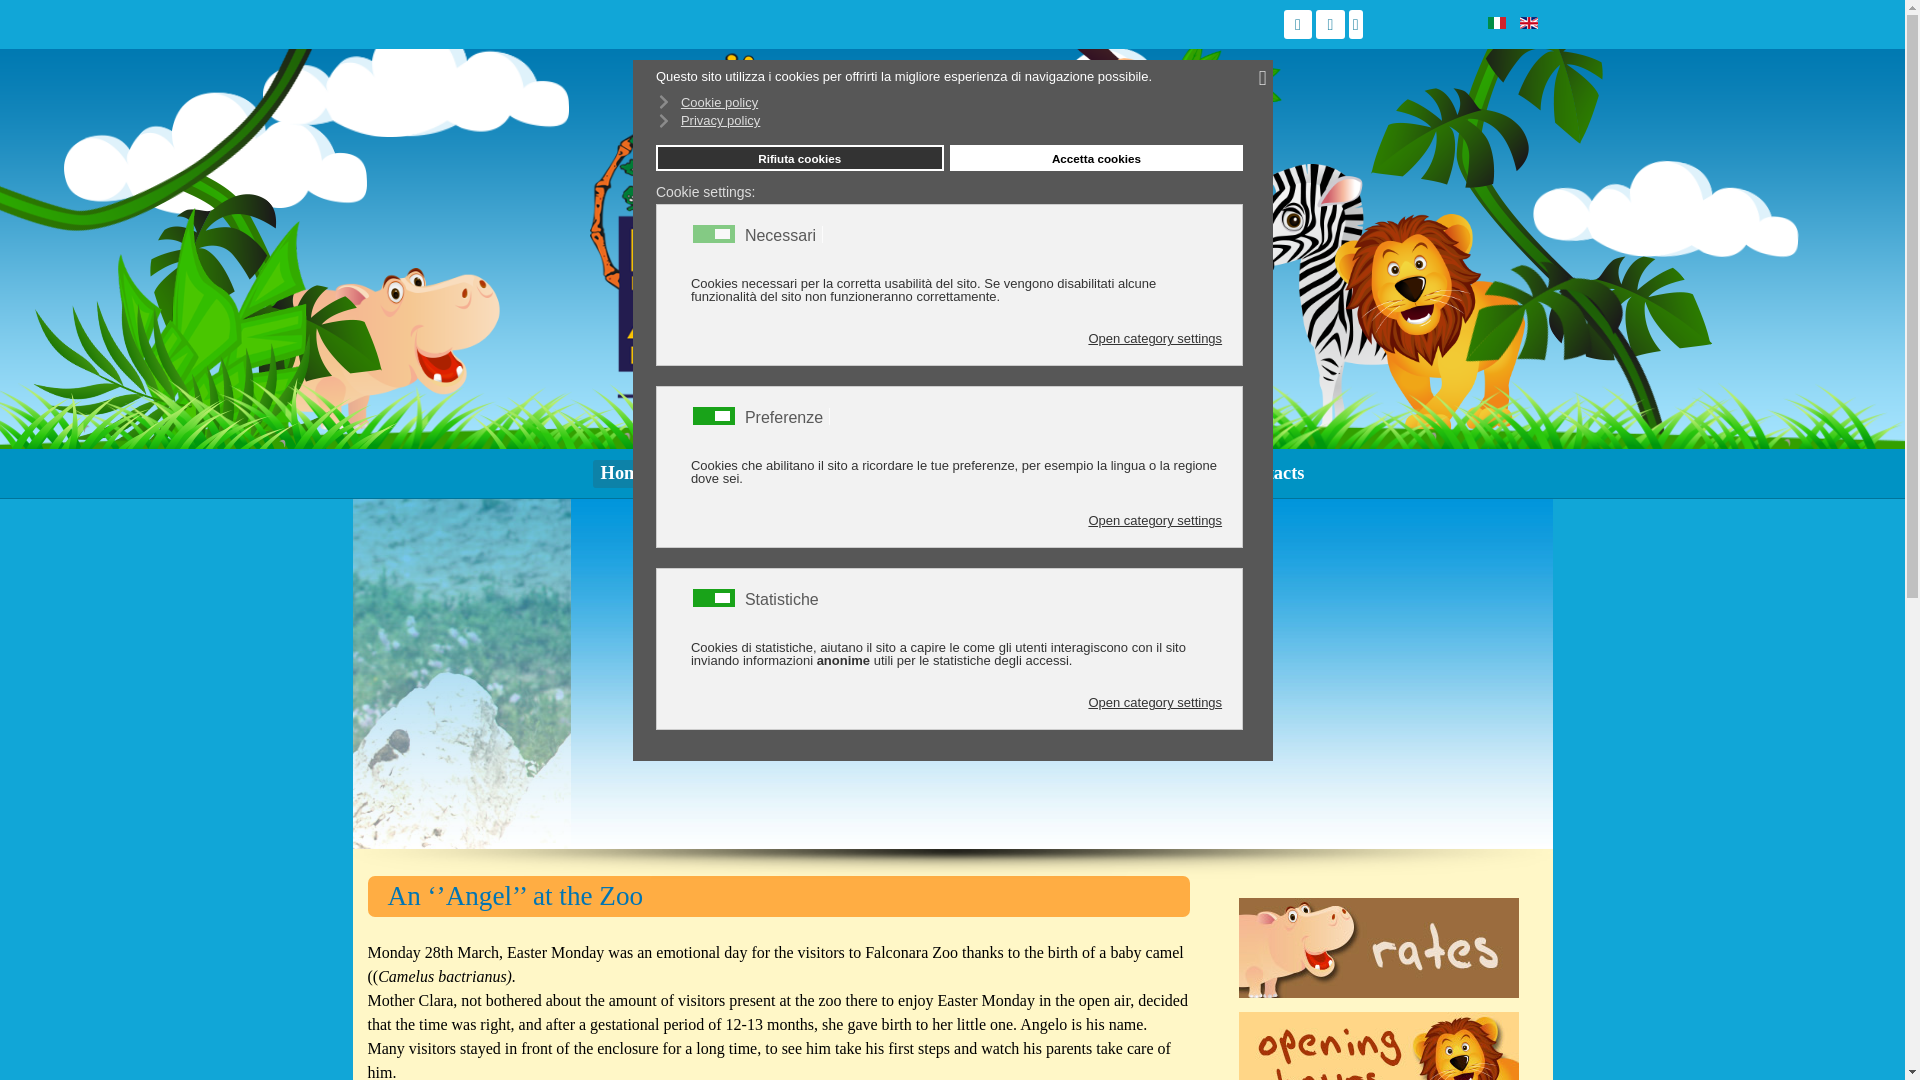  What do you see at coordinates (786, 416) in the screenshot?
I see `Preferenze` at bounding box center [786, 416].